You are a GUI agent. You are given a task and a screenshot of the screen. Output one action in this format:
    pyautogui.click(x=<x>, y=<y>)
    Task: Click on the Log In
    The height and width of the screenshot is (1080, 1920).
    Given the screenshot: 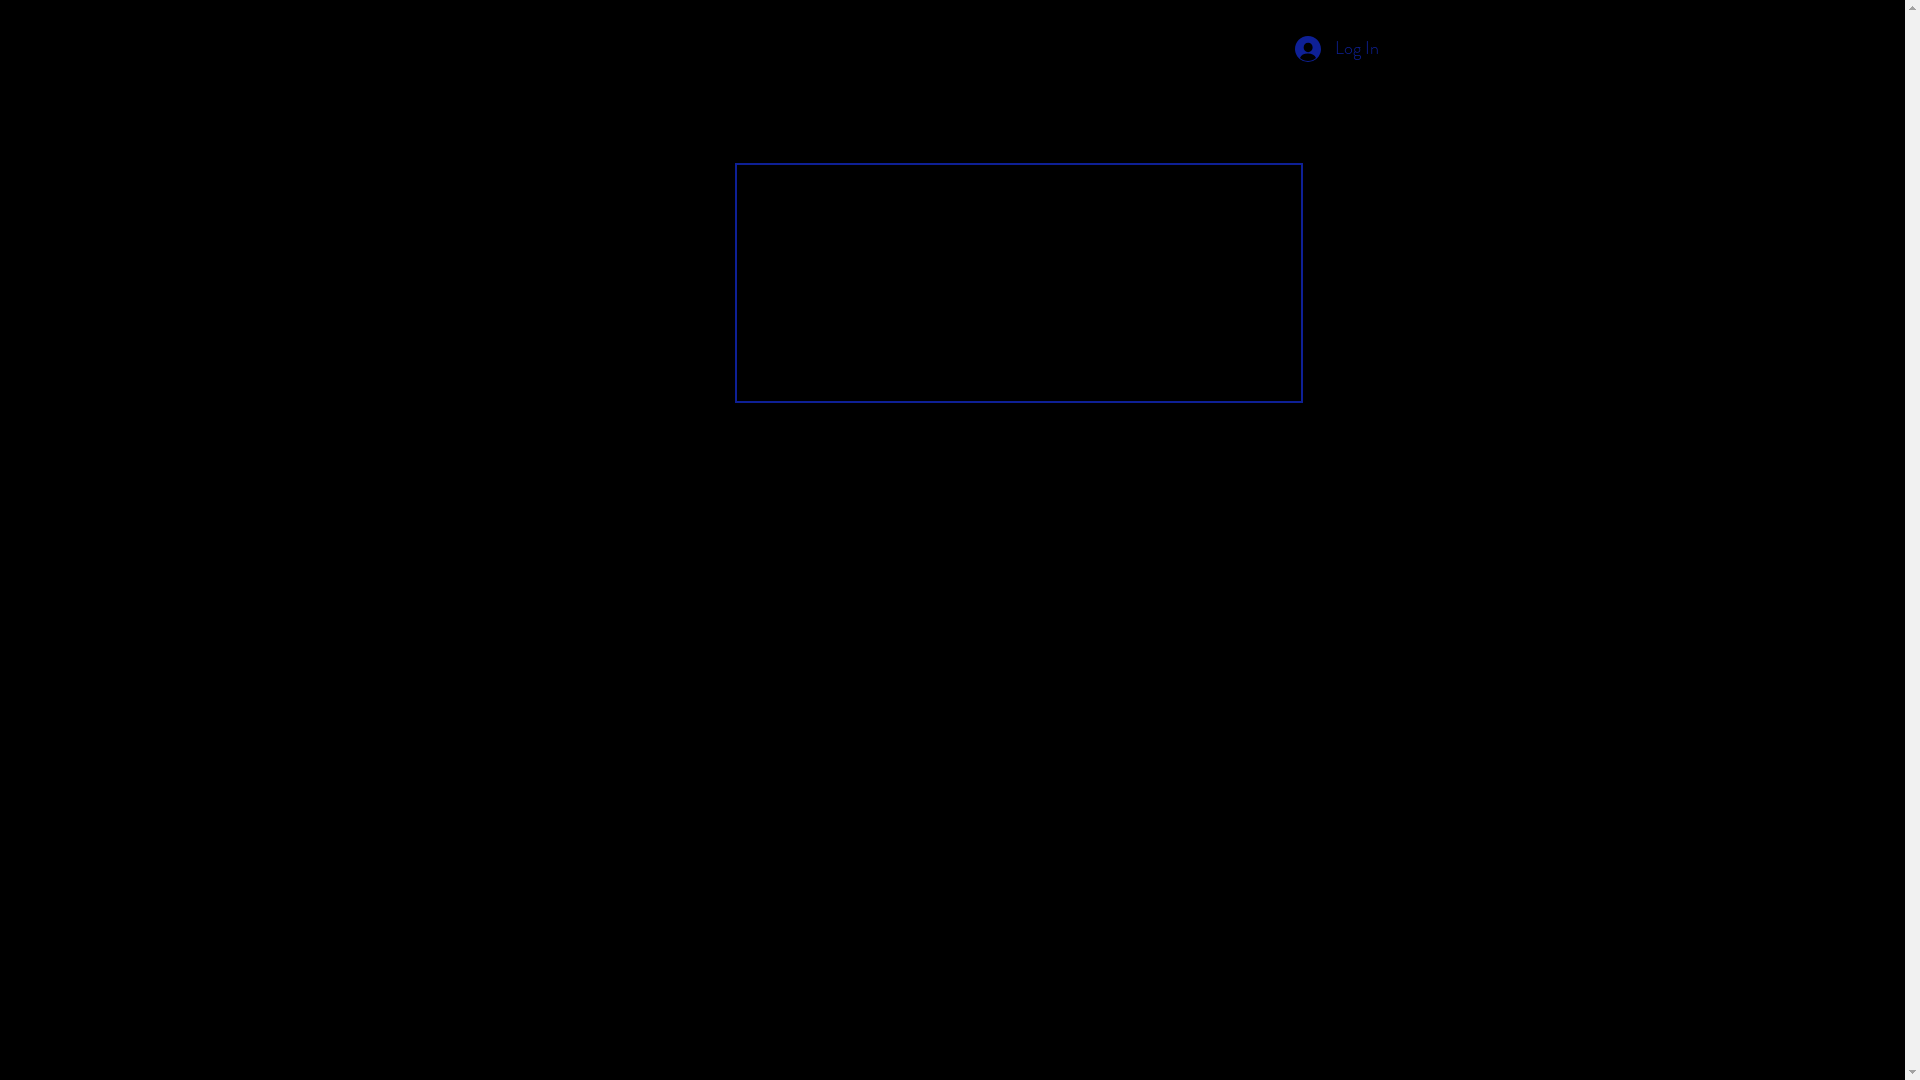 What is the action you would take?
    pyautogui.click(x=1336, y=49)
    